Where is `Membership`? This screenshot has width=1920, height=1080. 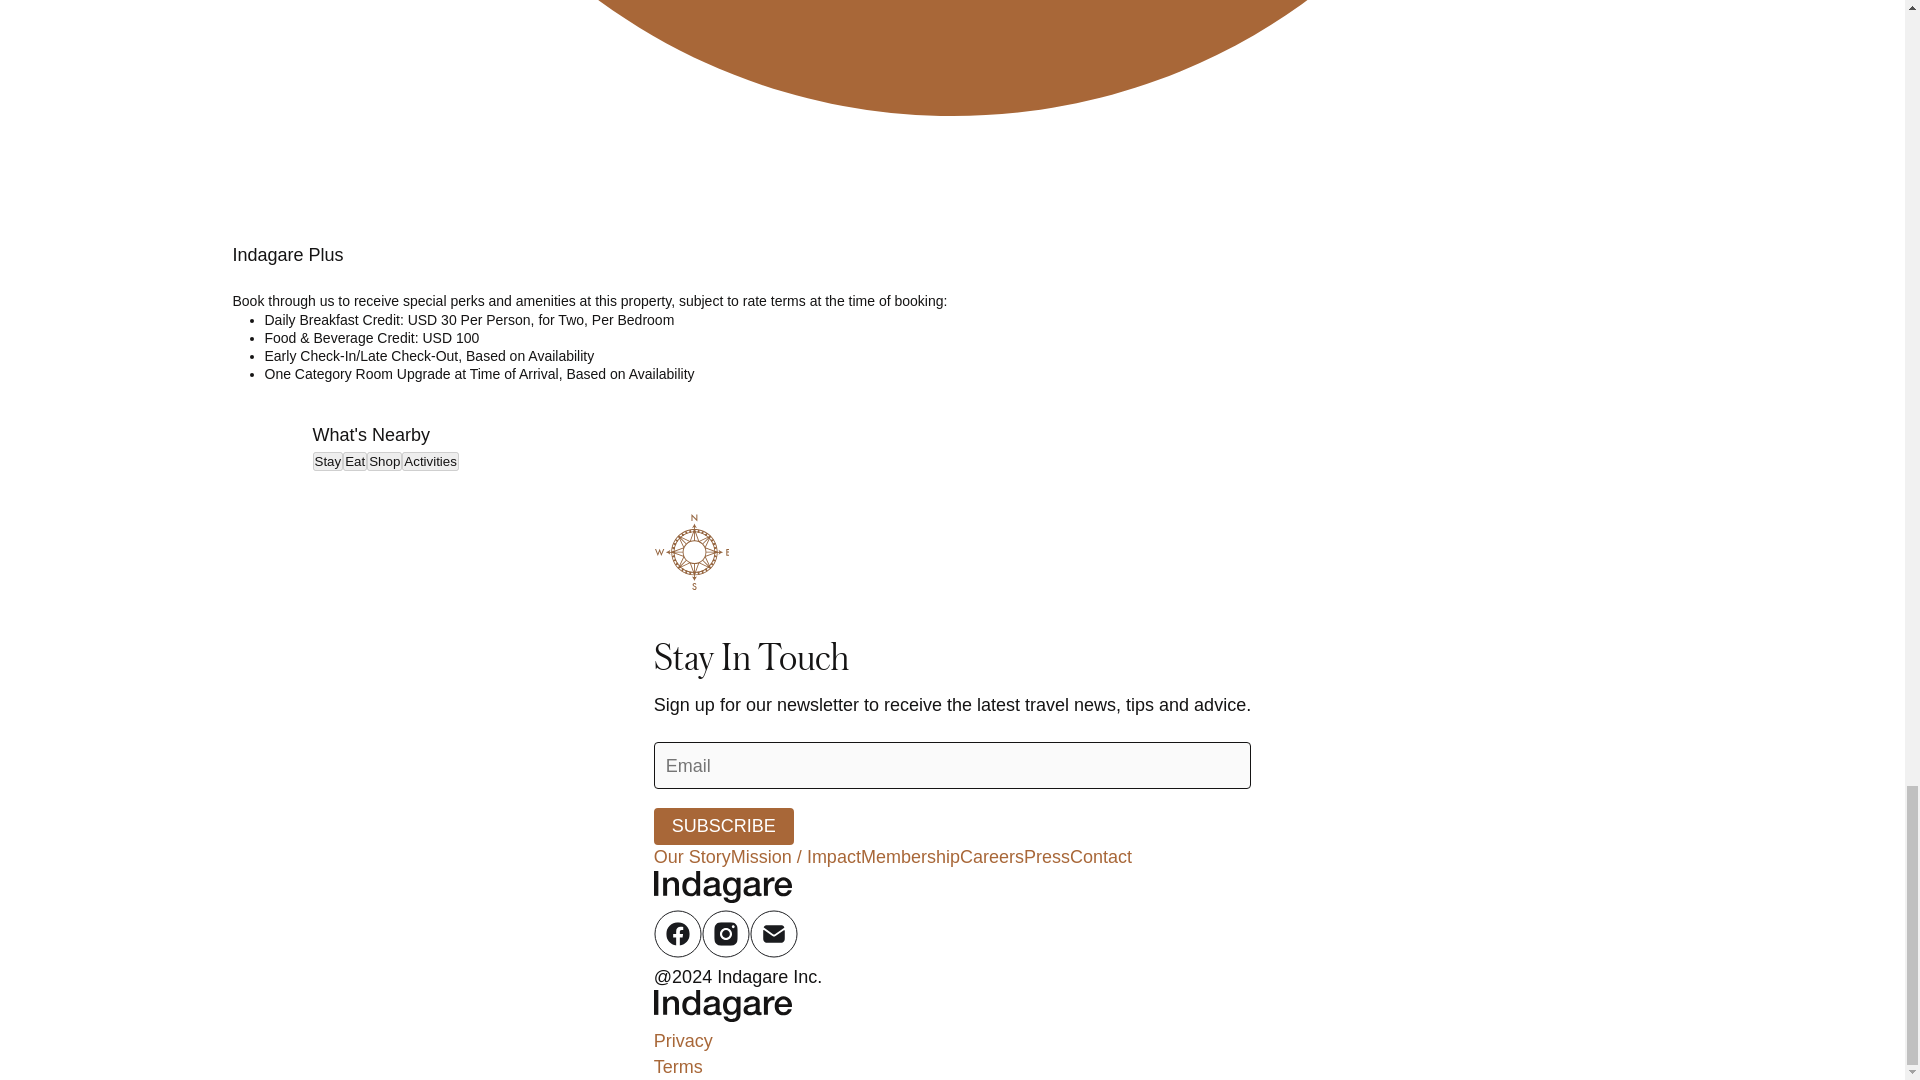 Membership is located at coordinates (910, 856).